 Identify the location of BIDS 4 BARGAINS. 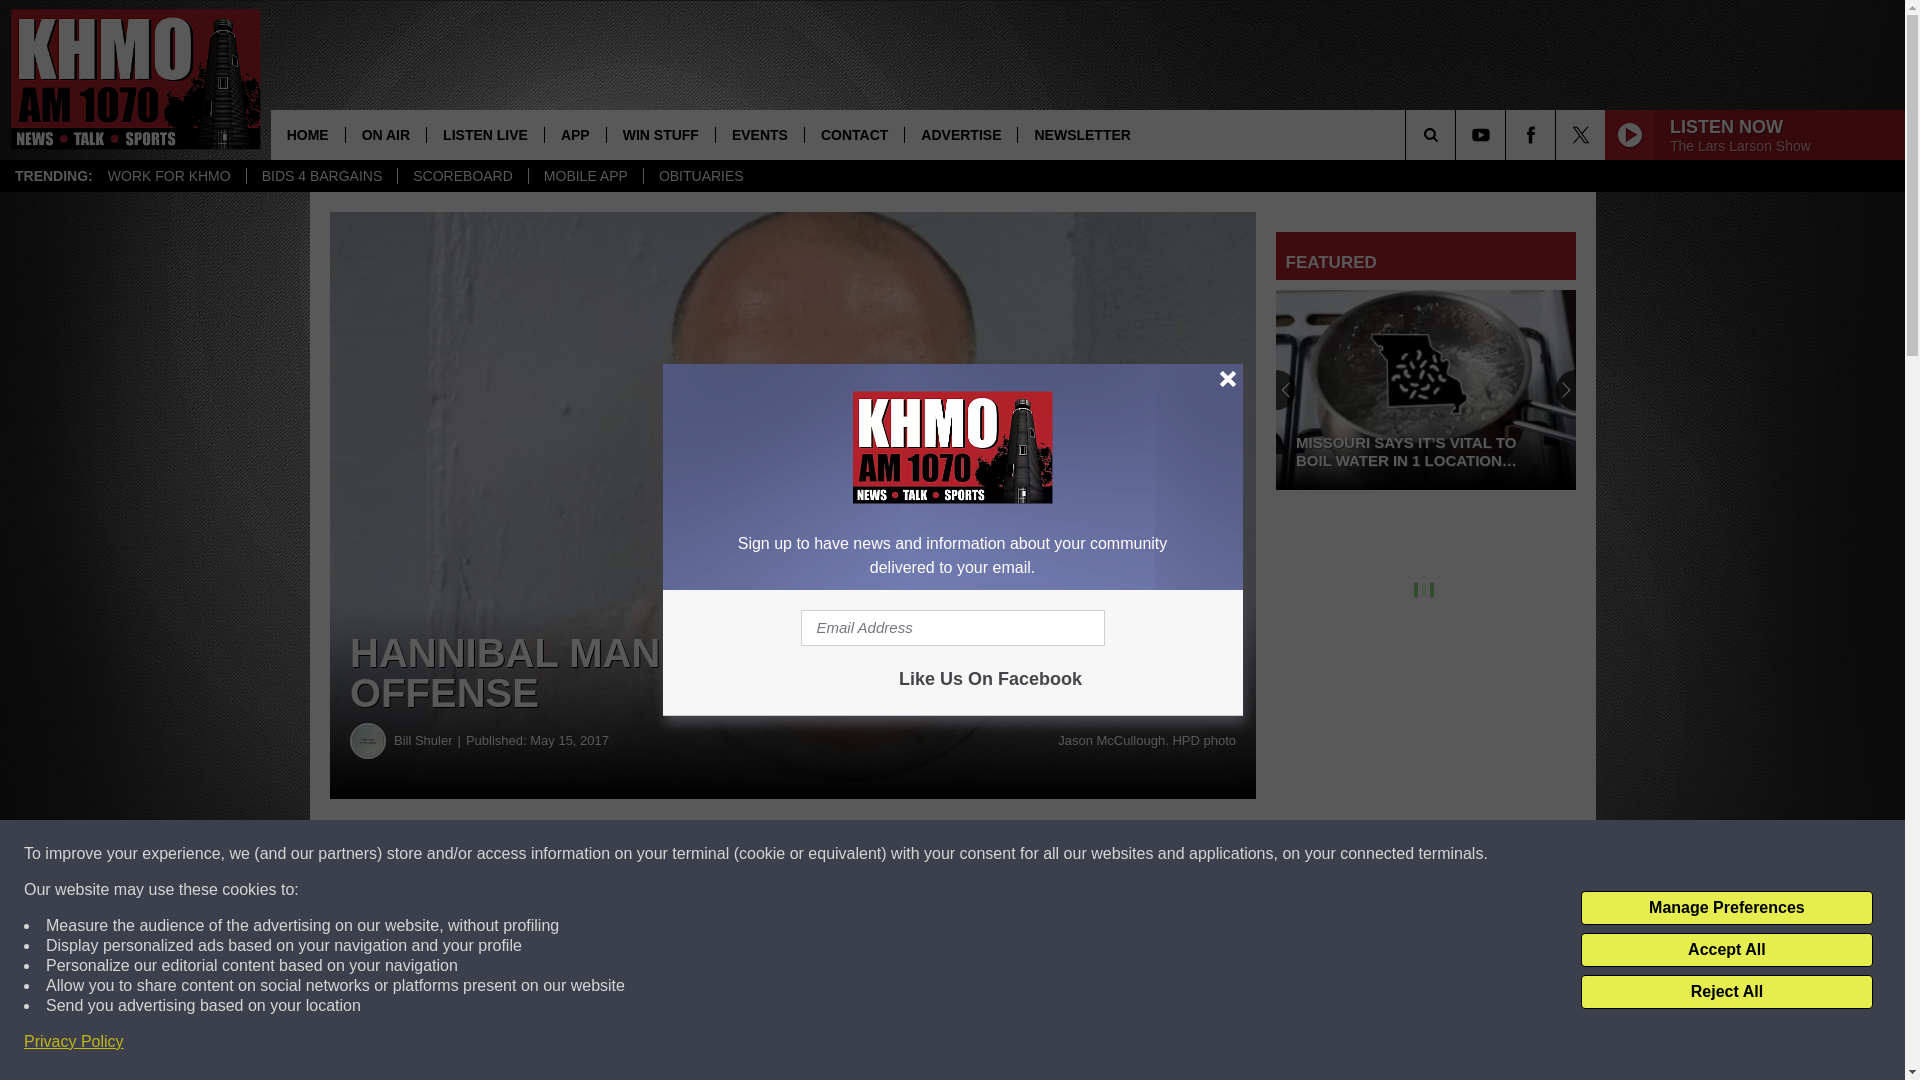
(321, 176).